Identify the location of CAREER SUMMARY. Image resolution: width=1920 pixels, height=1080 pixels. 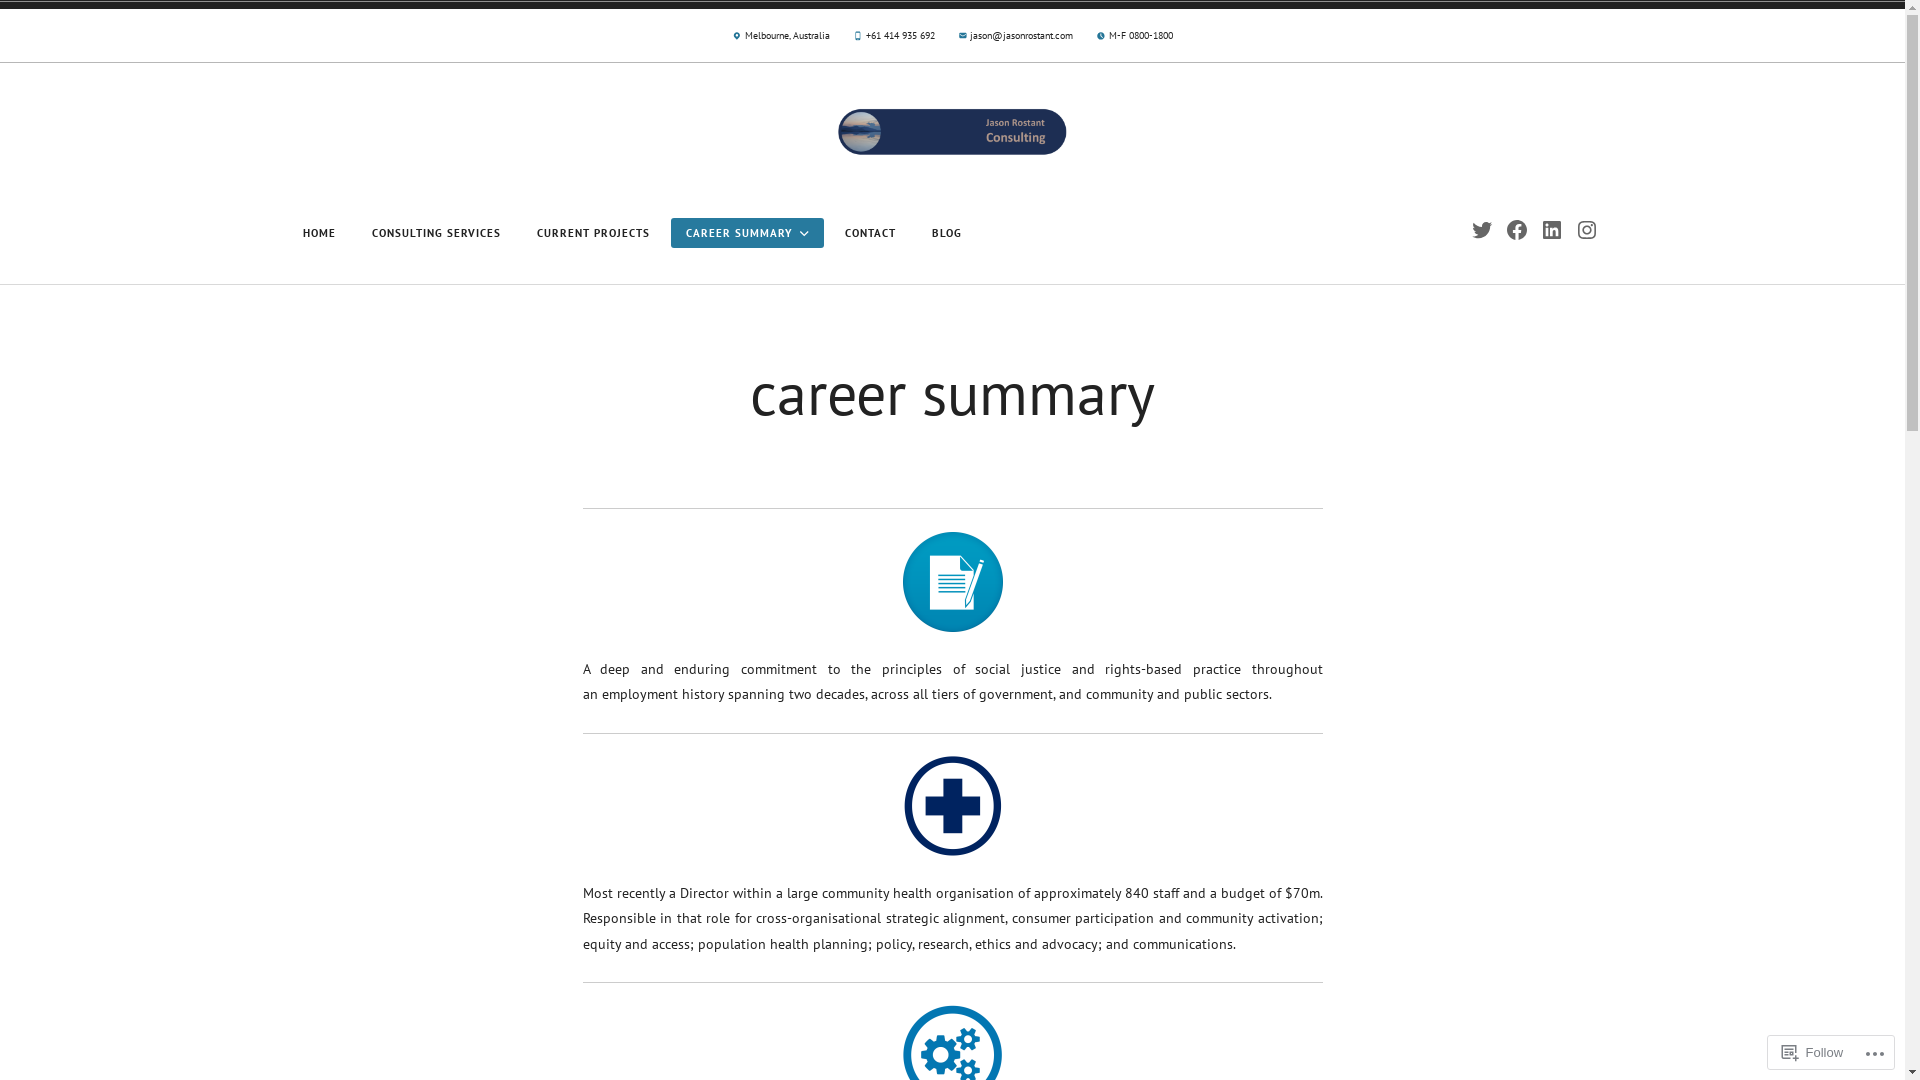
(747, 234).